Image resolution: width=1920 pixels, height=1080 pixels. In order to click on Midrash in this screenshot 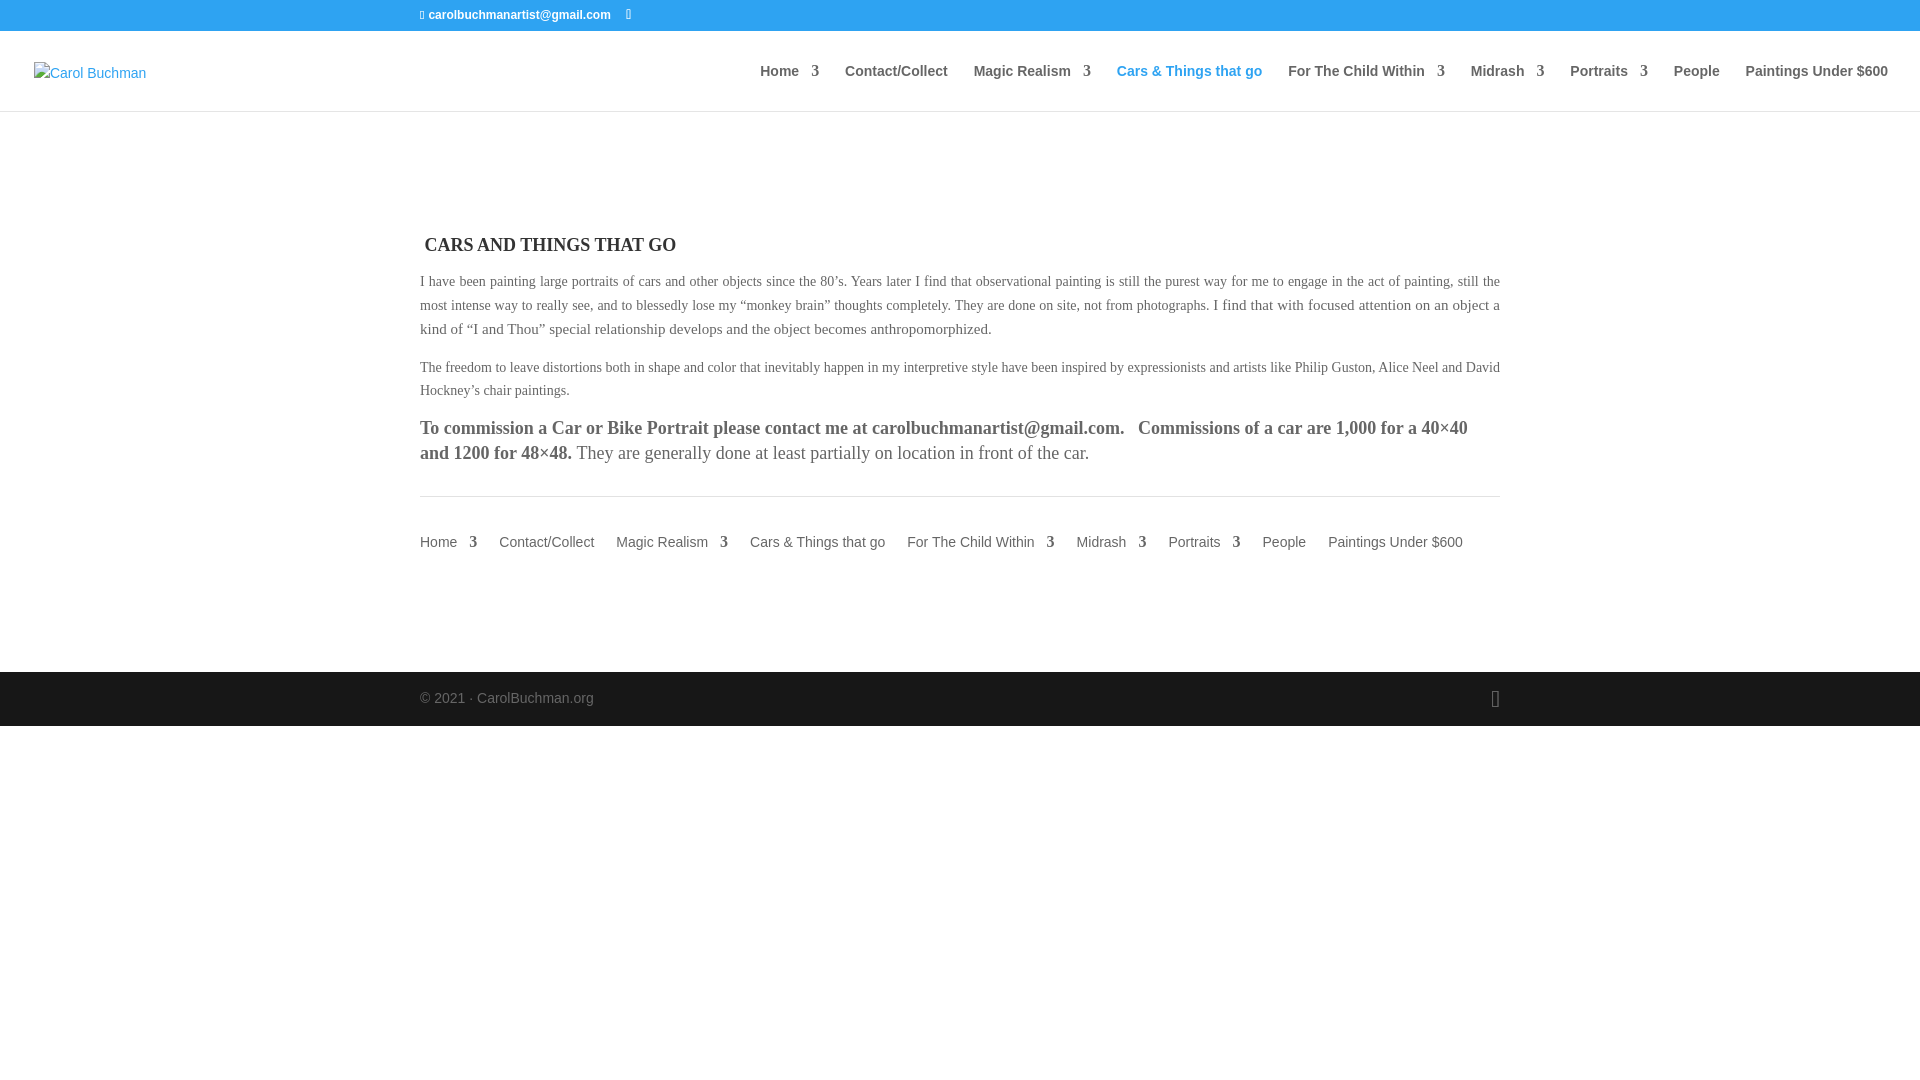, I will do `click(1112, 546)`.